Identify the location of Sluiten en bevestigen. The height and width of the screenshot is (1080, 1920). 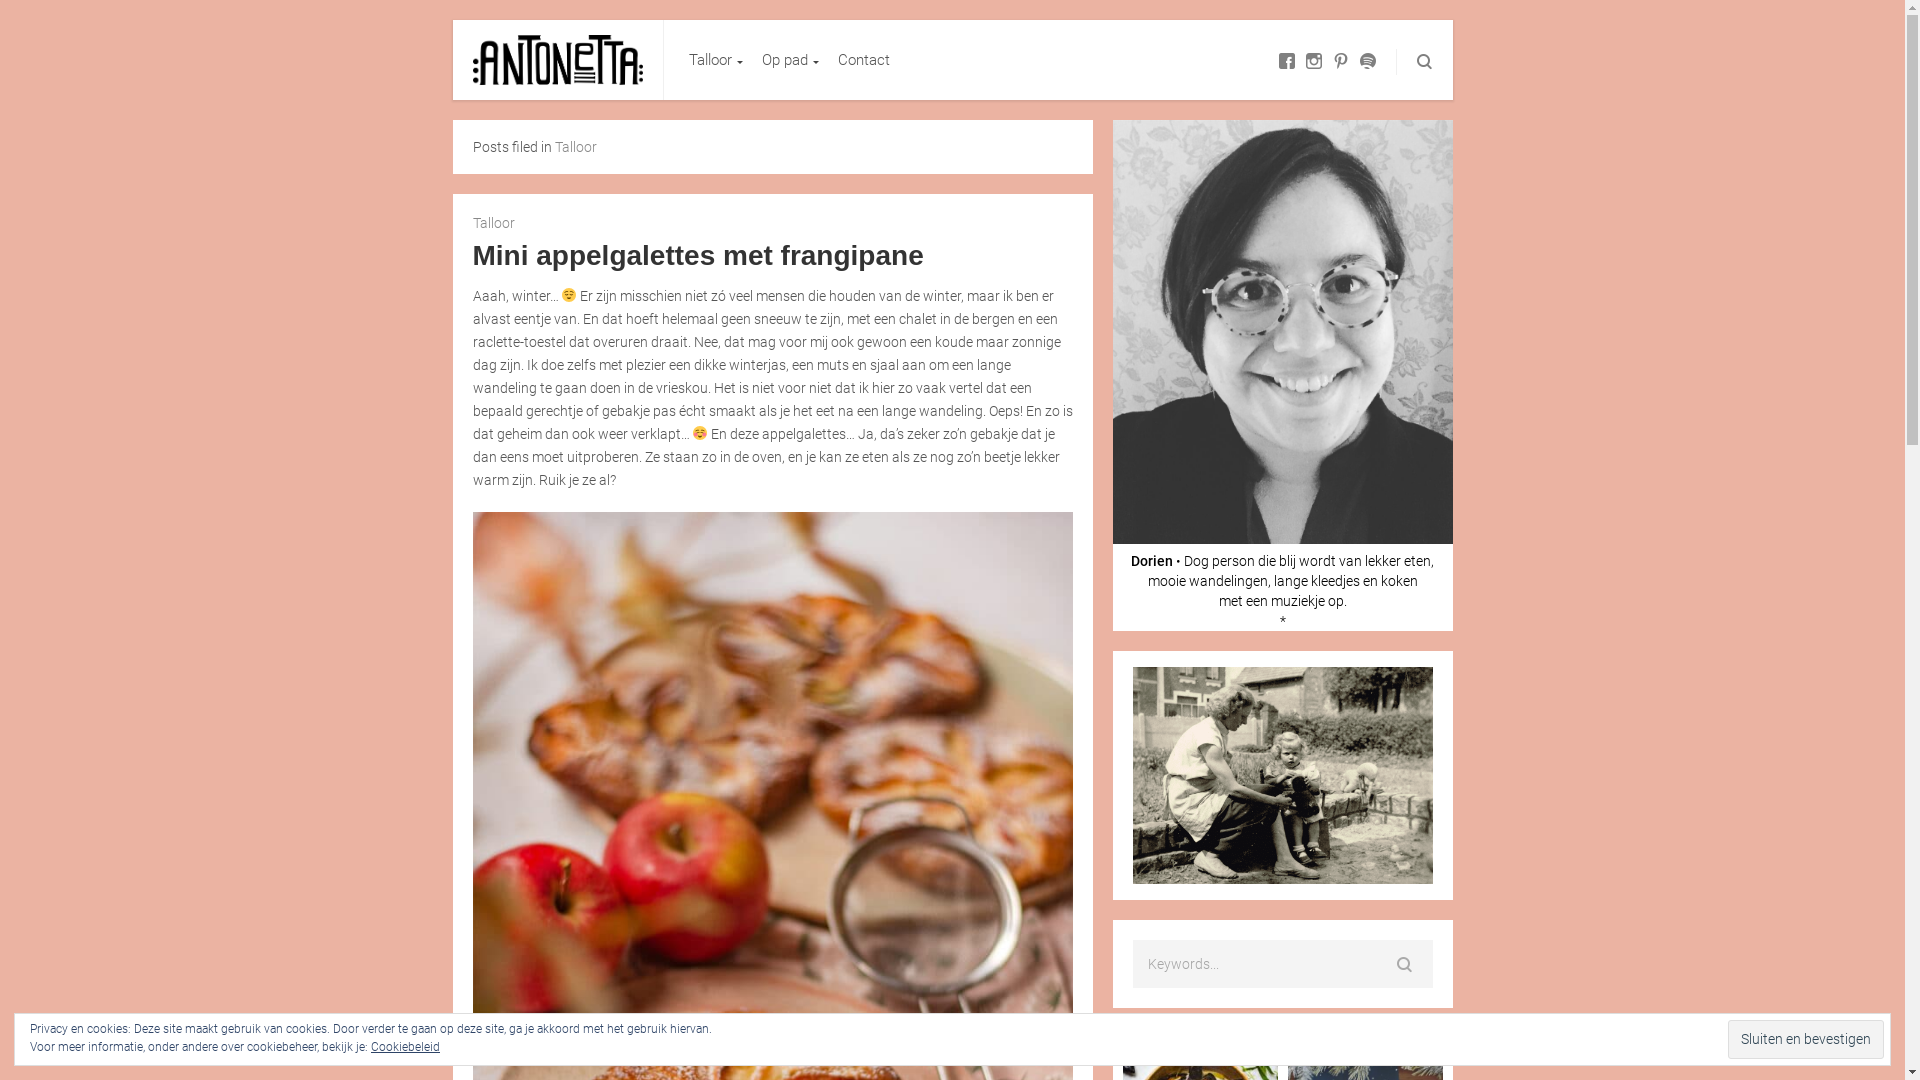
(1806, 1040).